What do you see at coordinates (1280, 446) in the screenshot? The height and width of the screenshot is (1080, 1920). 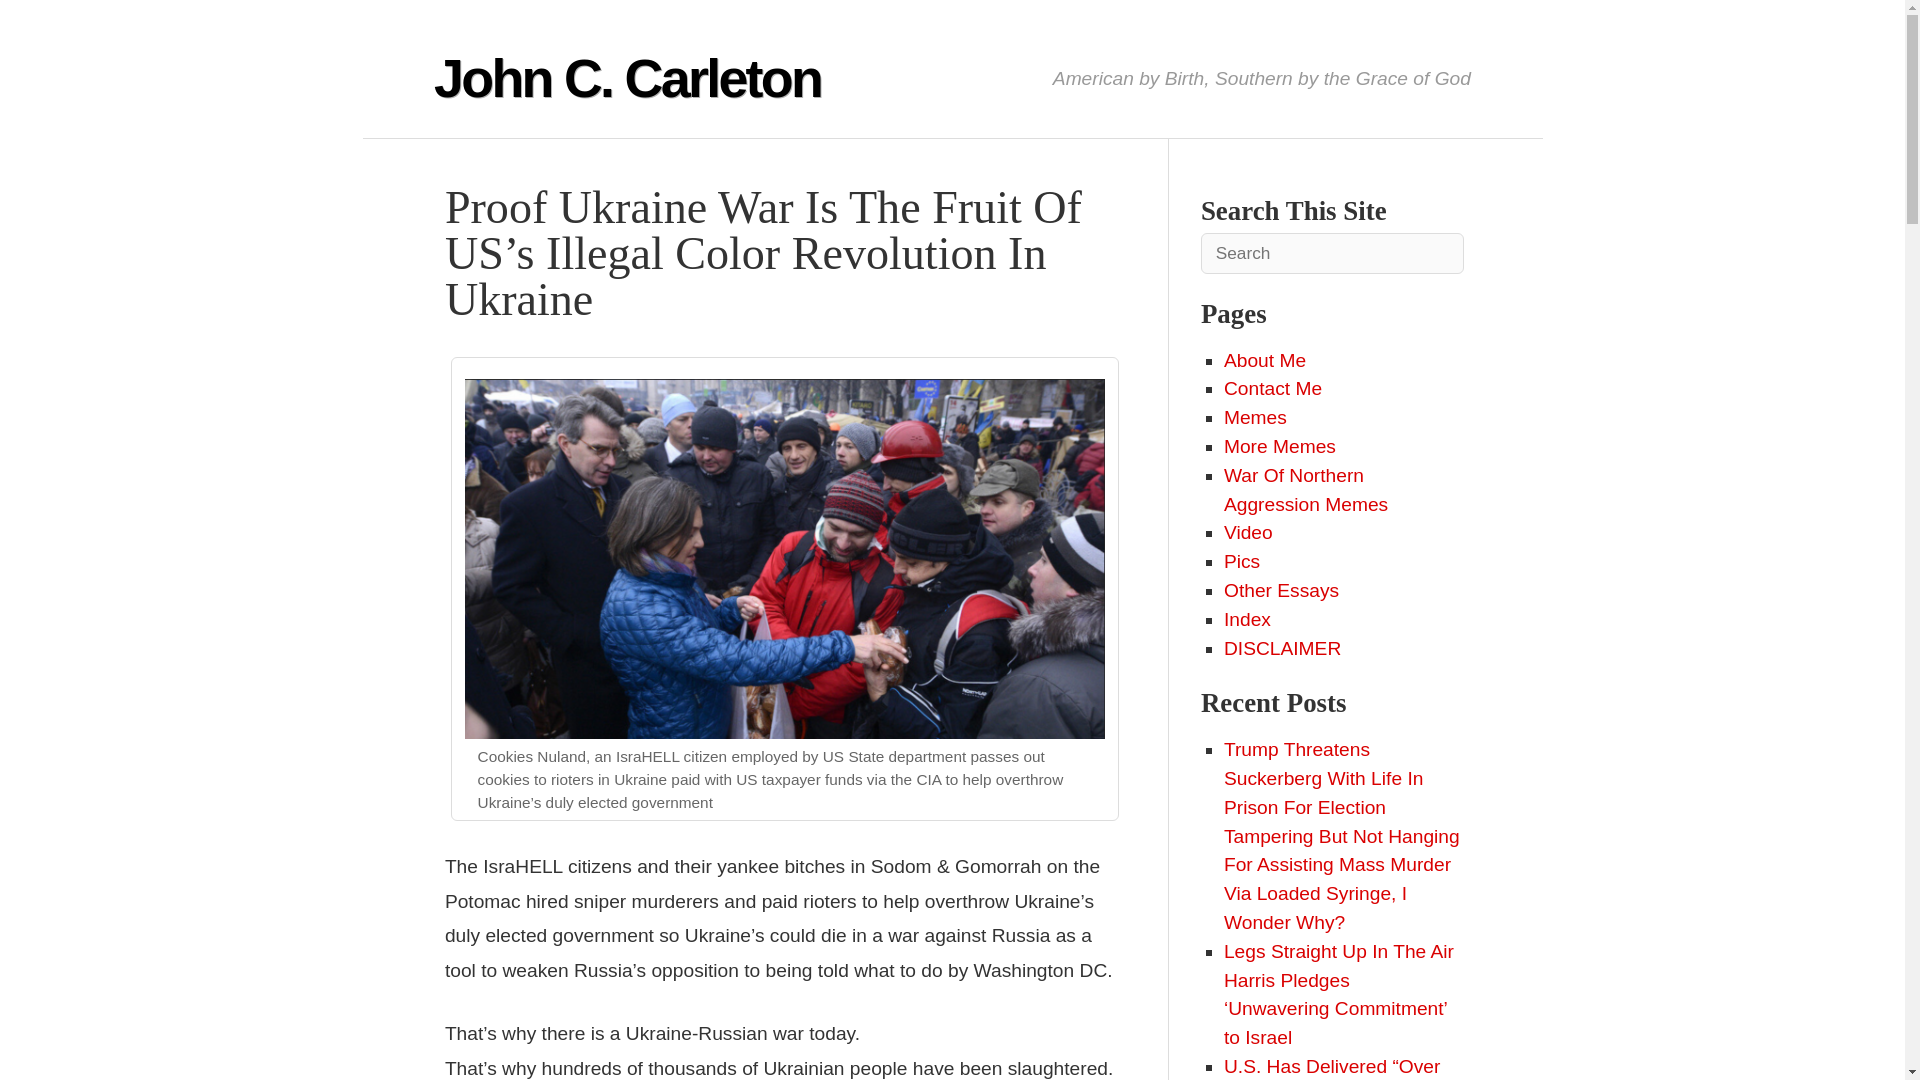 I see `More Memes` at bounding box center [1280, 446].